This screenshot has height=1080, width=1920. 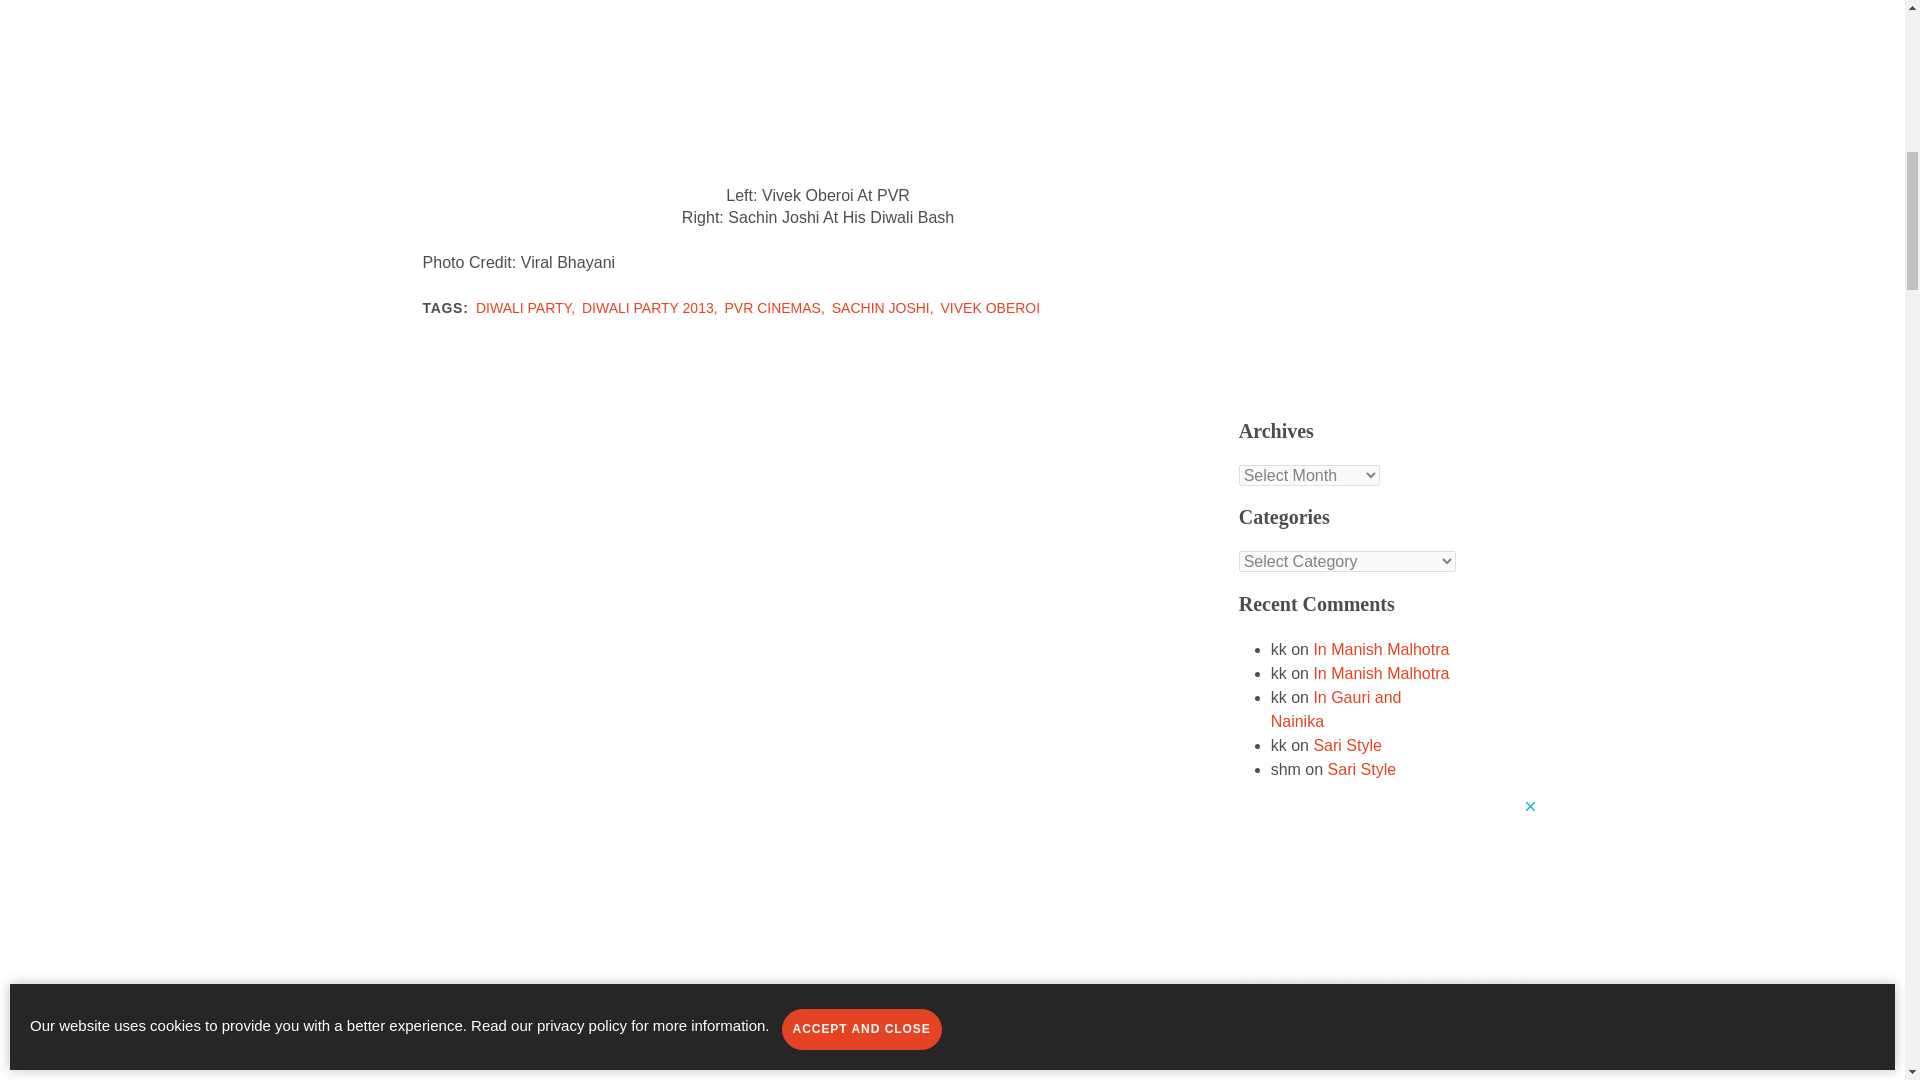 I want to click on VIVEK OBEROI, so click(x=990, y=308).